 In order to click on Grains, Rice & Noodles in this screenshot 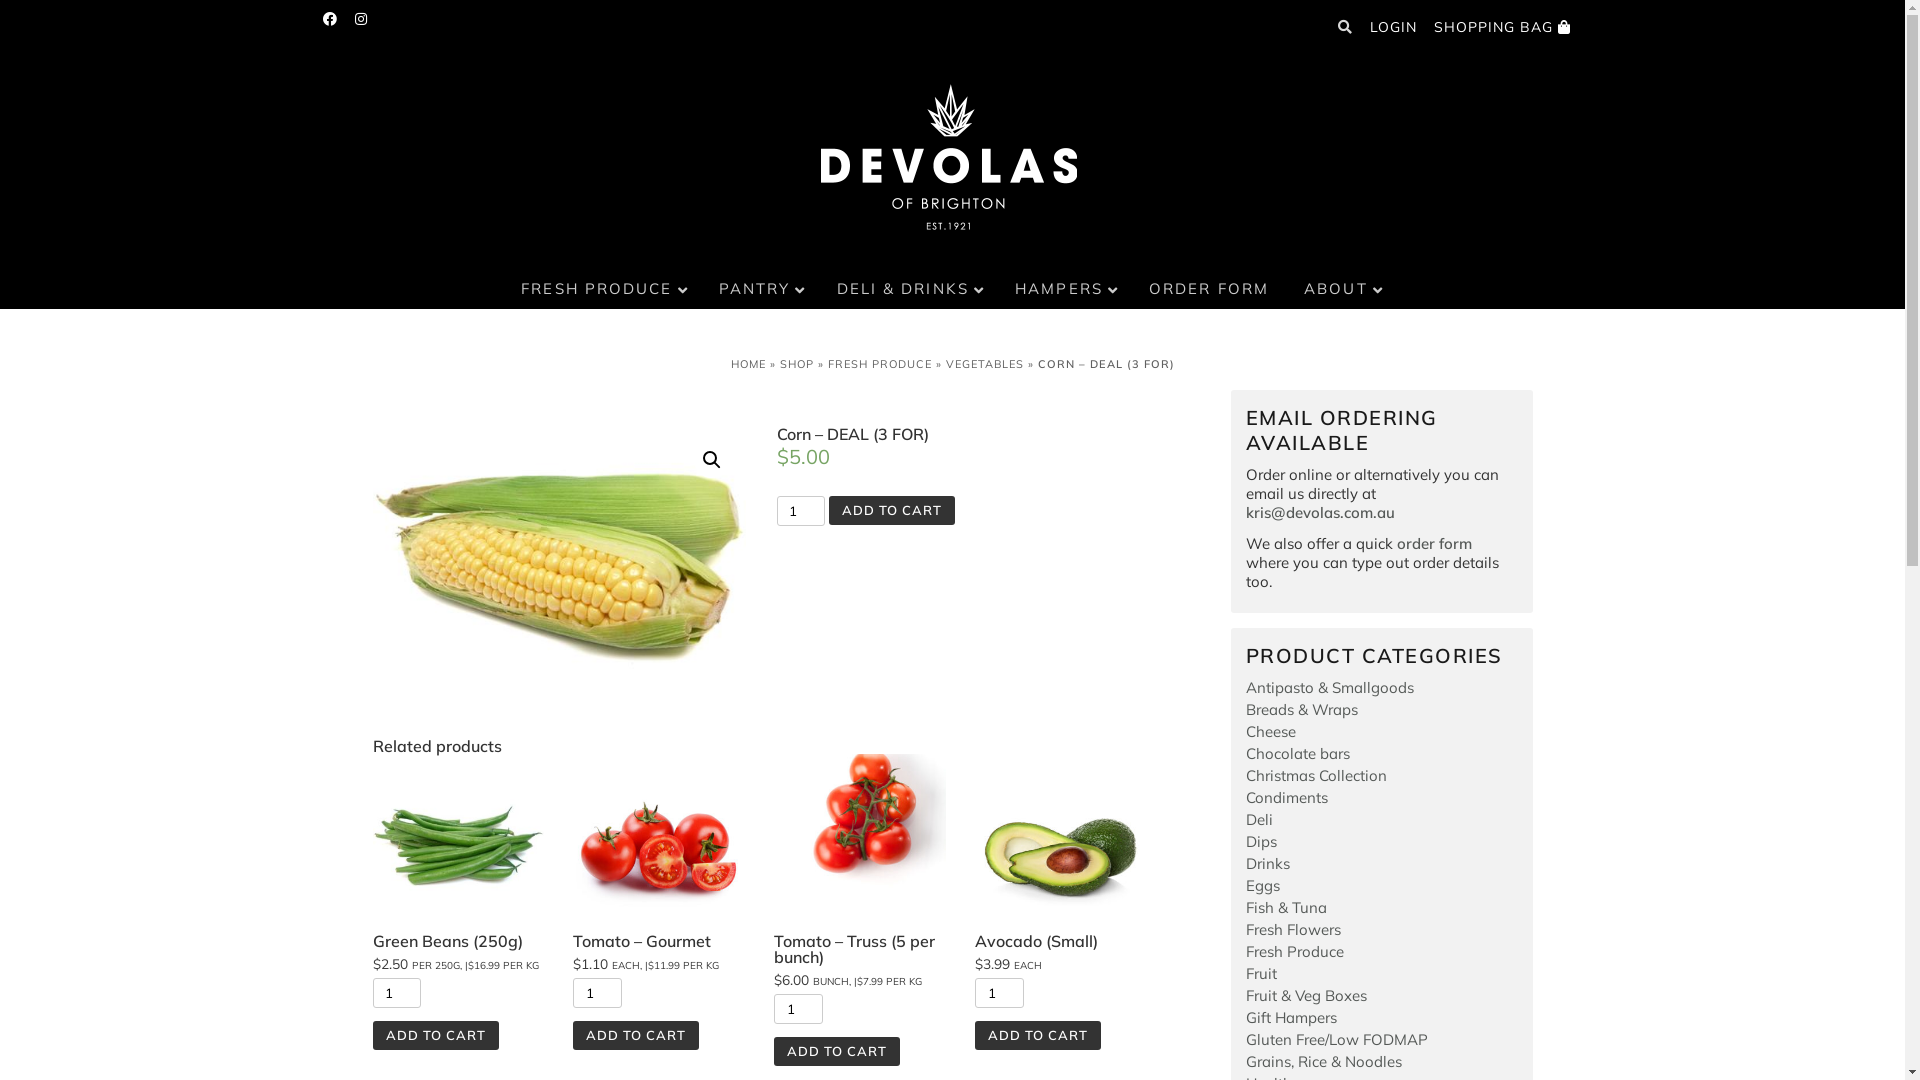, I will do `click(1324, 1062)`.